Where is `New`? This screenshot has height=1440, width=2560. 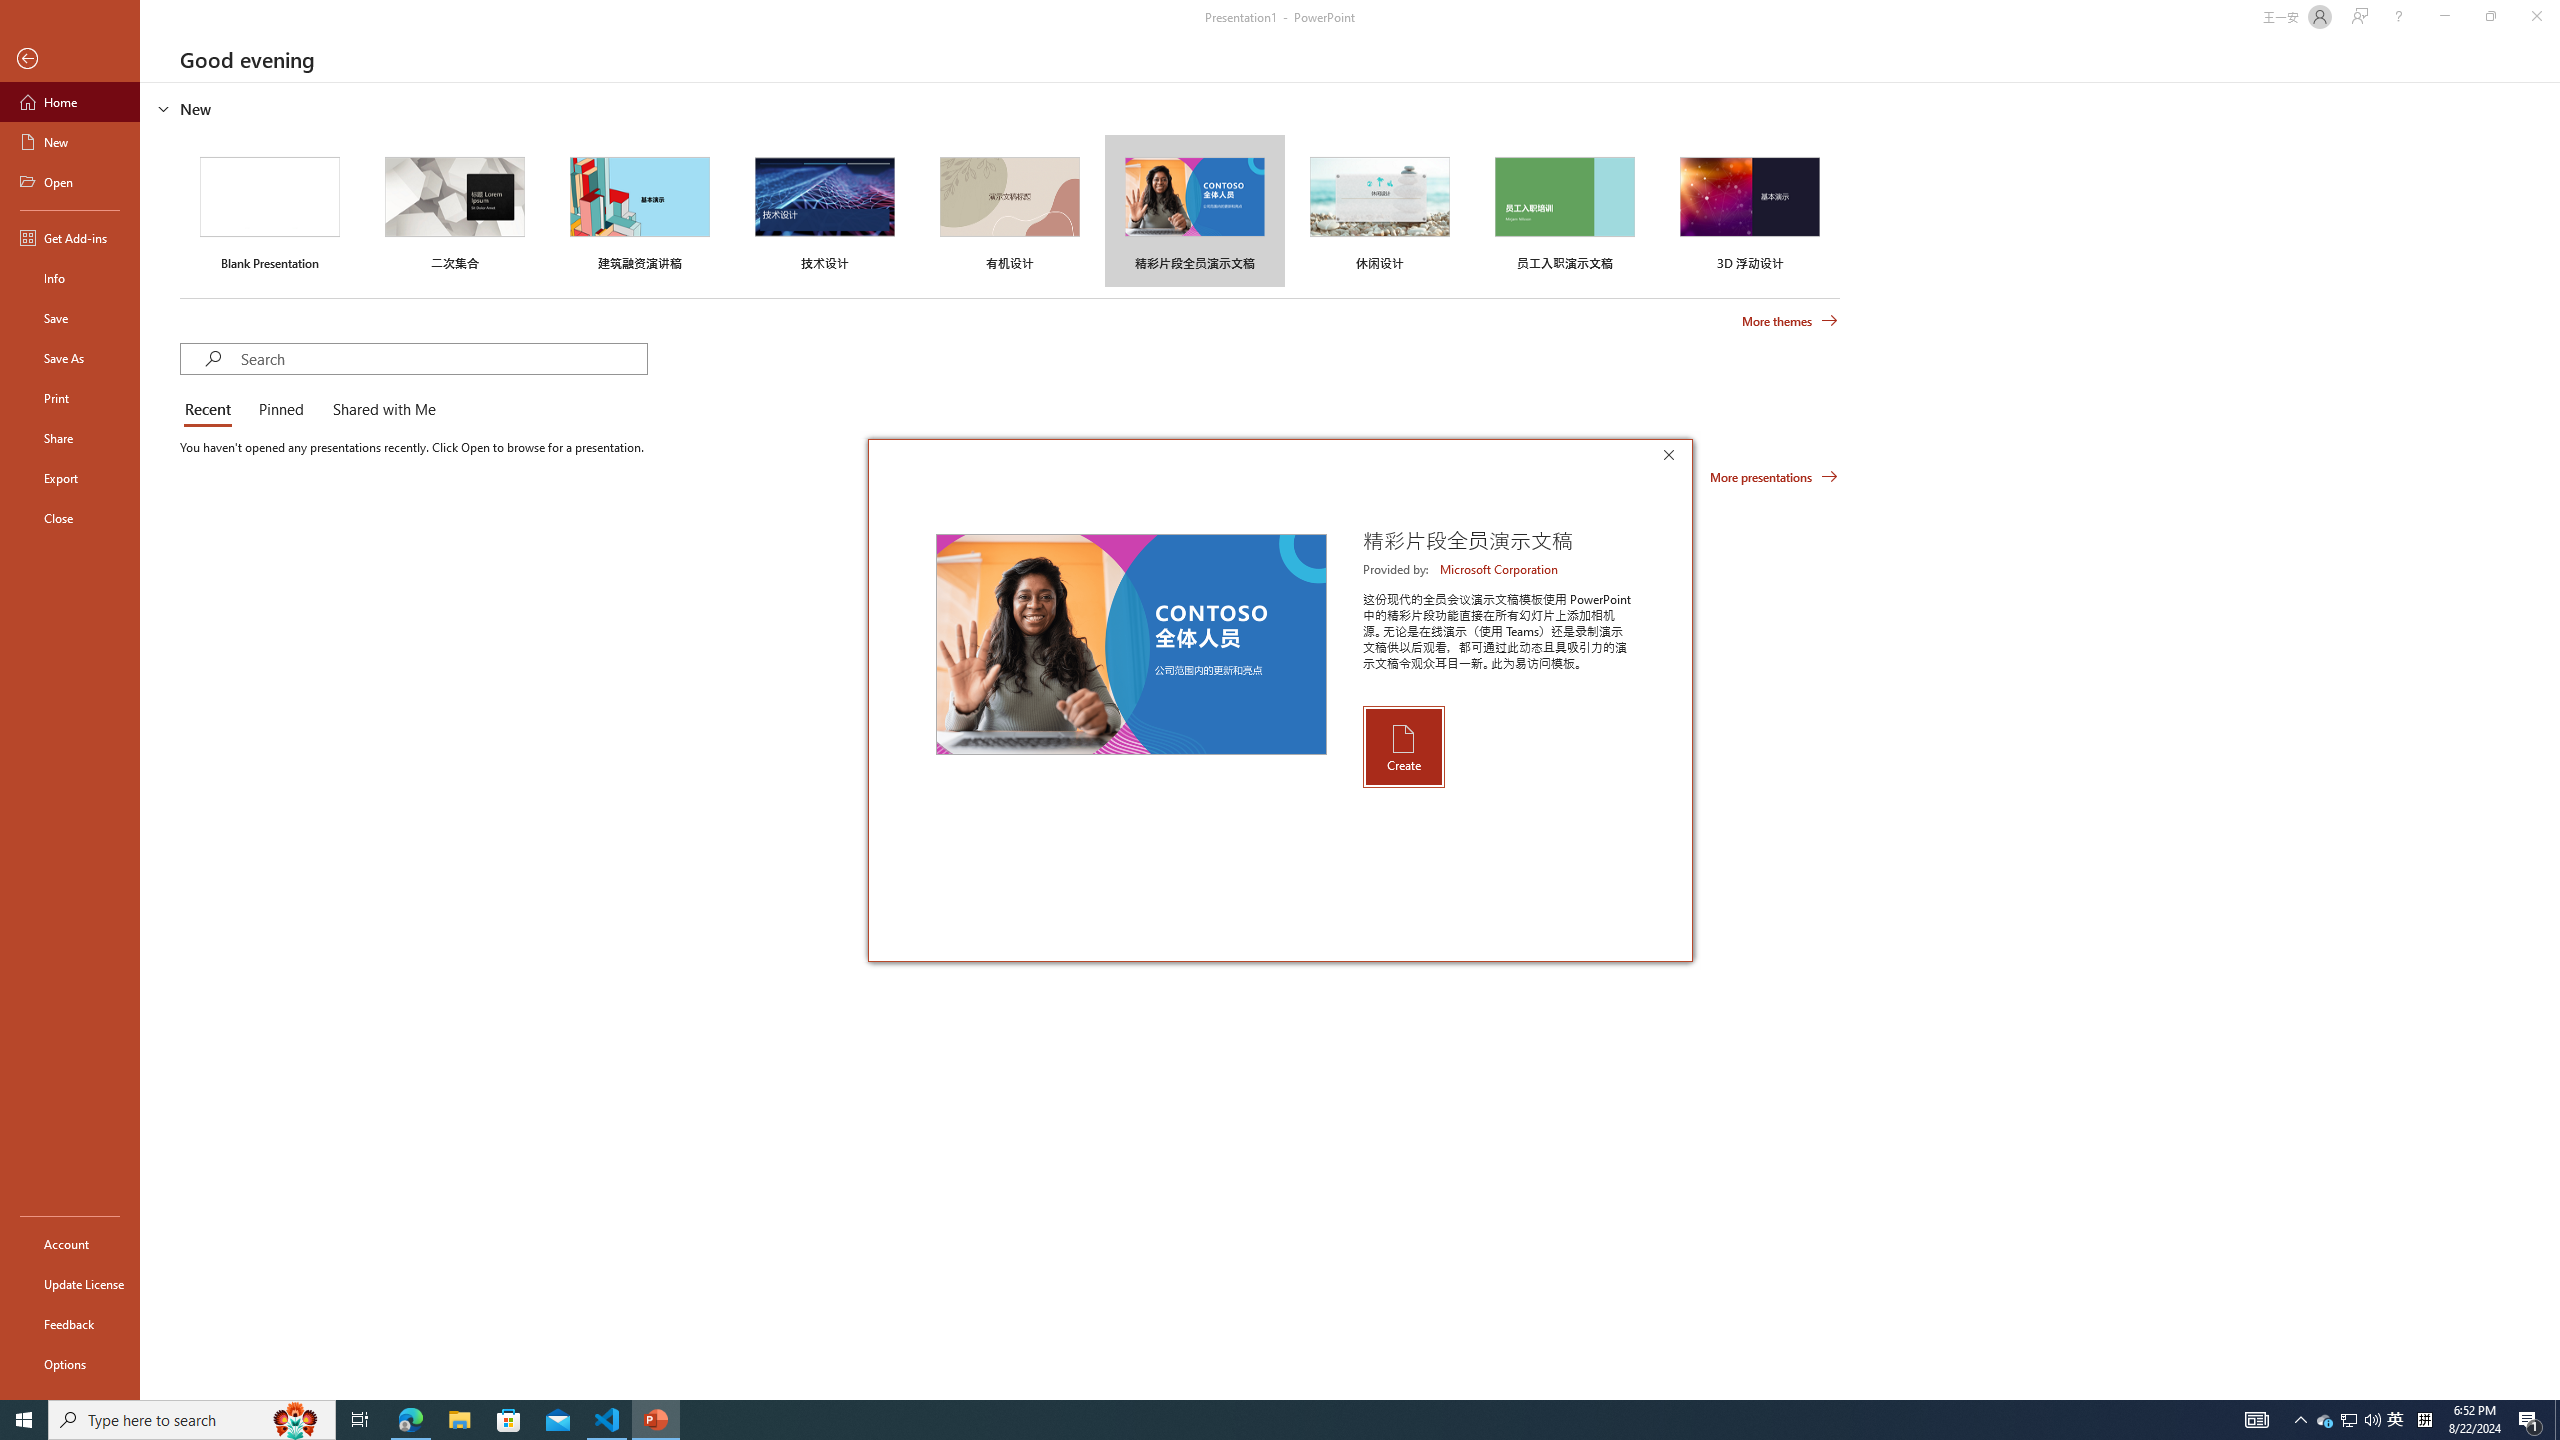
New is located at coordinates (70, 142).